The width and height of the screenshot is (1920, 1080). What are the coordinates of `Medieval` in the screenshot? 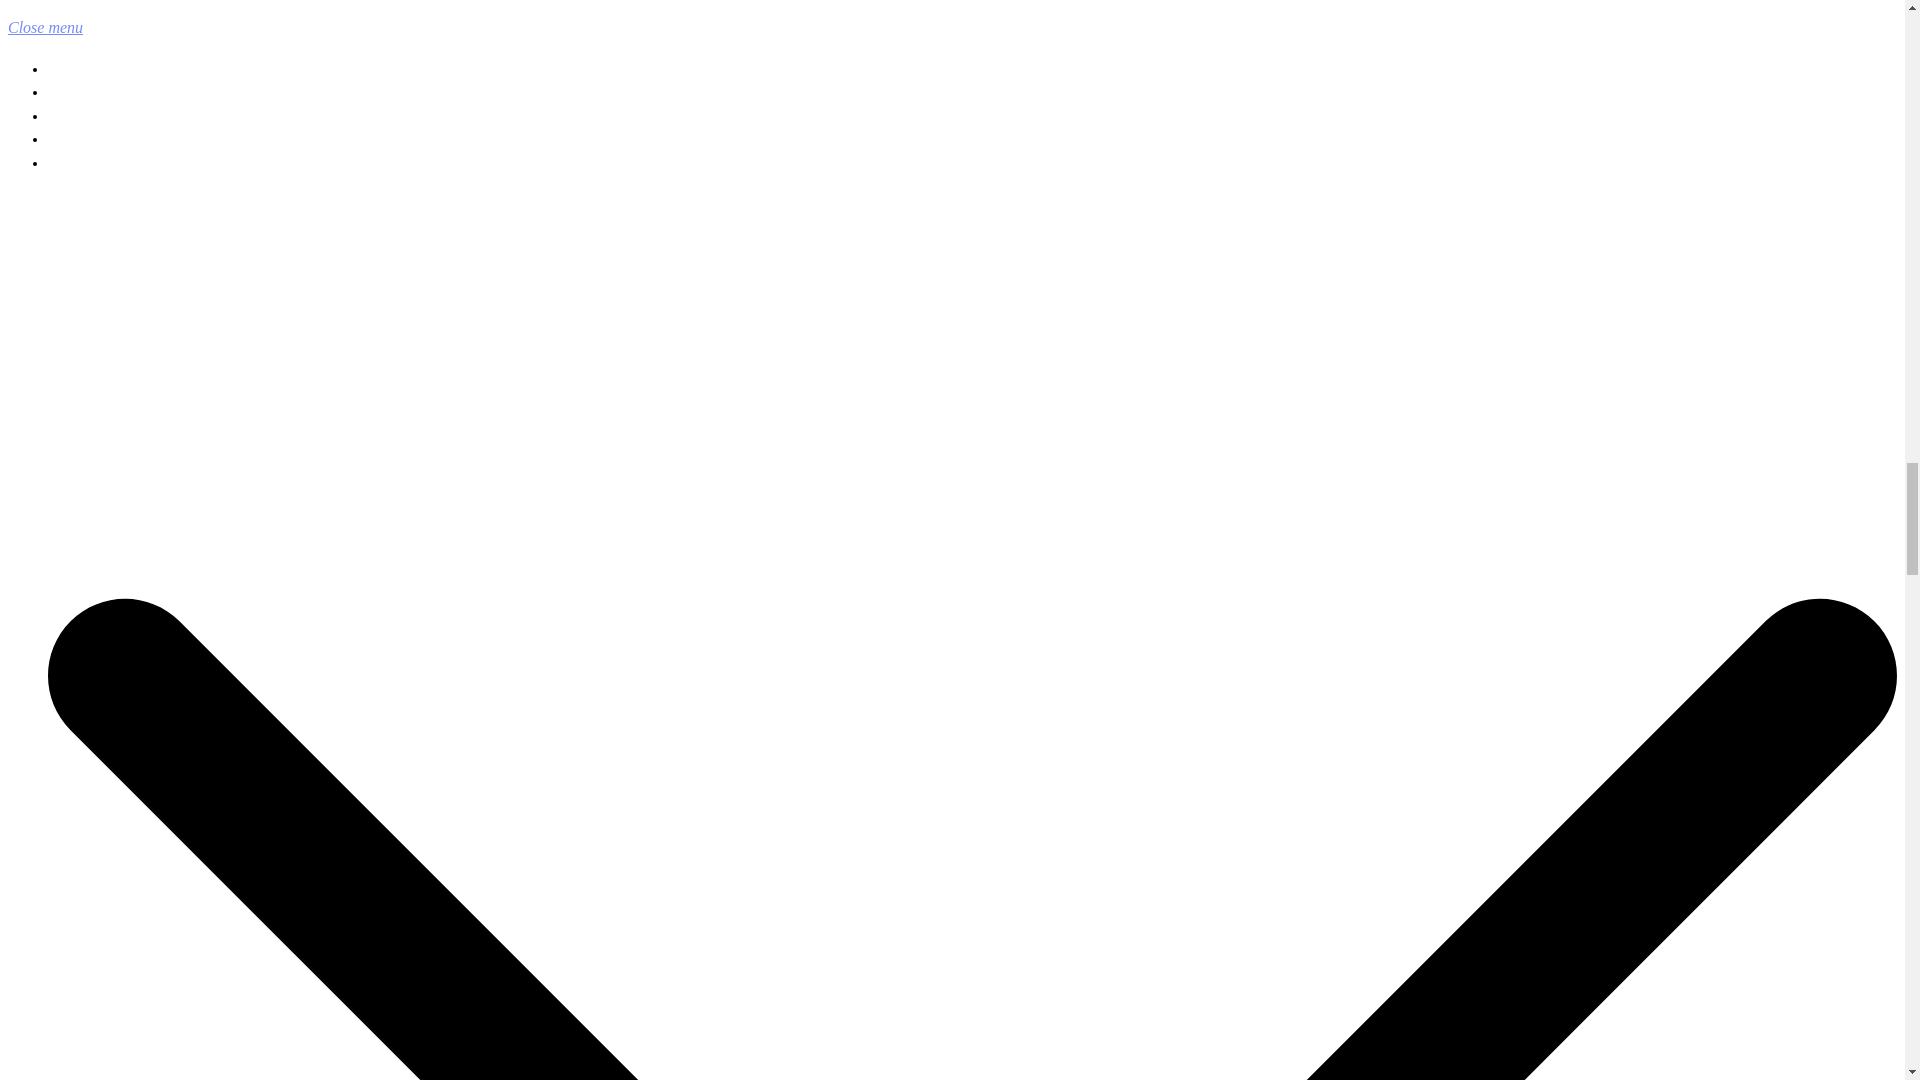 It's located at (74, 116).